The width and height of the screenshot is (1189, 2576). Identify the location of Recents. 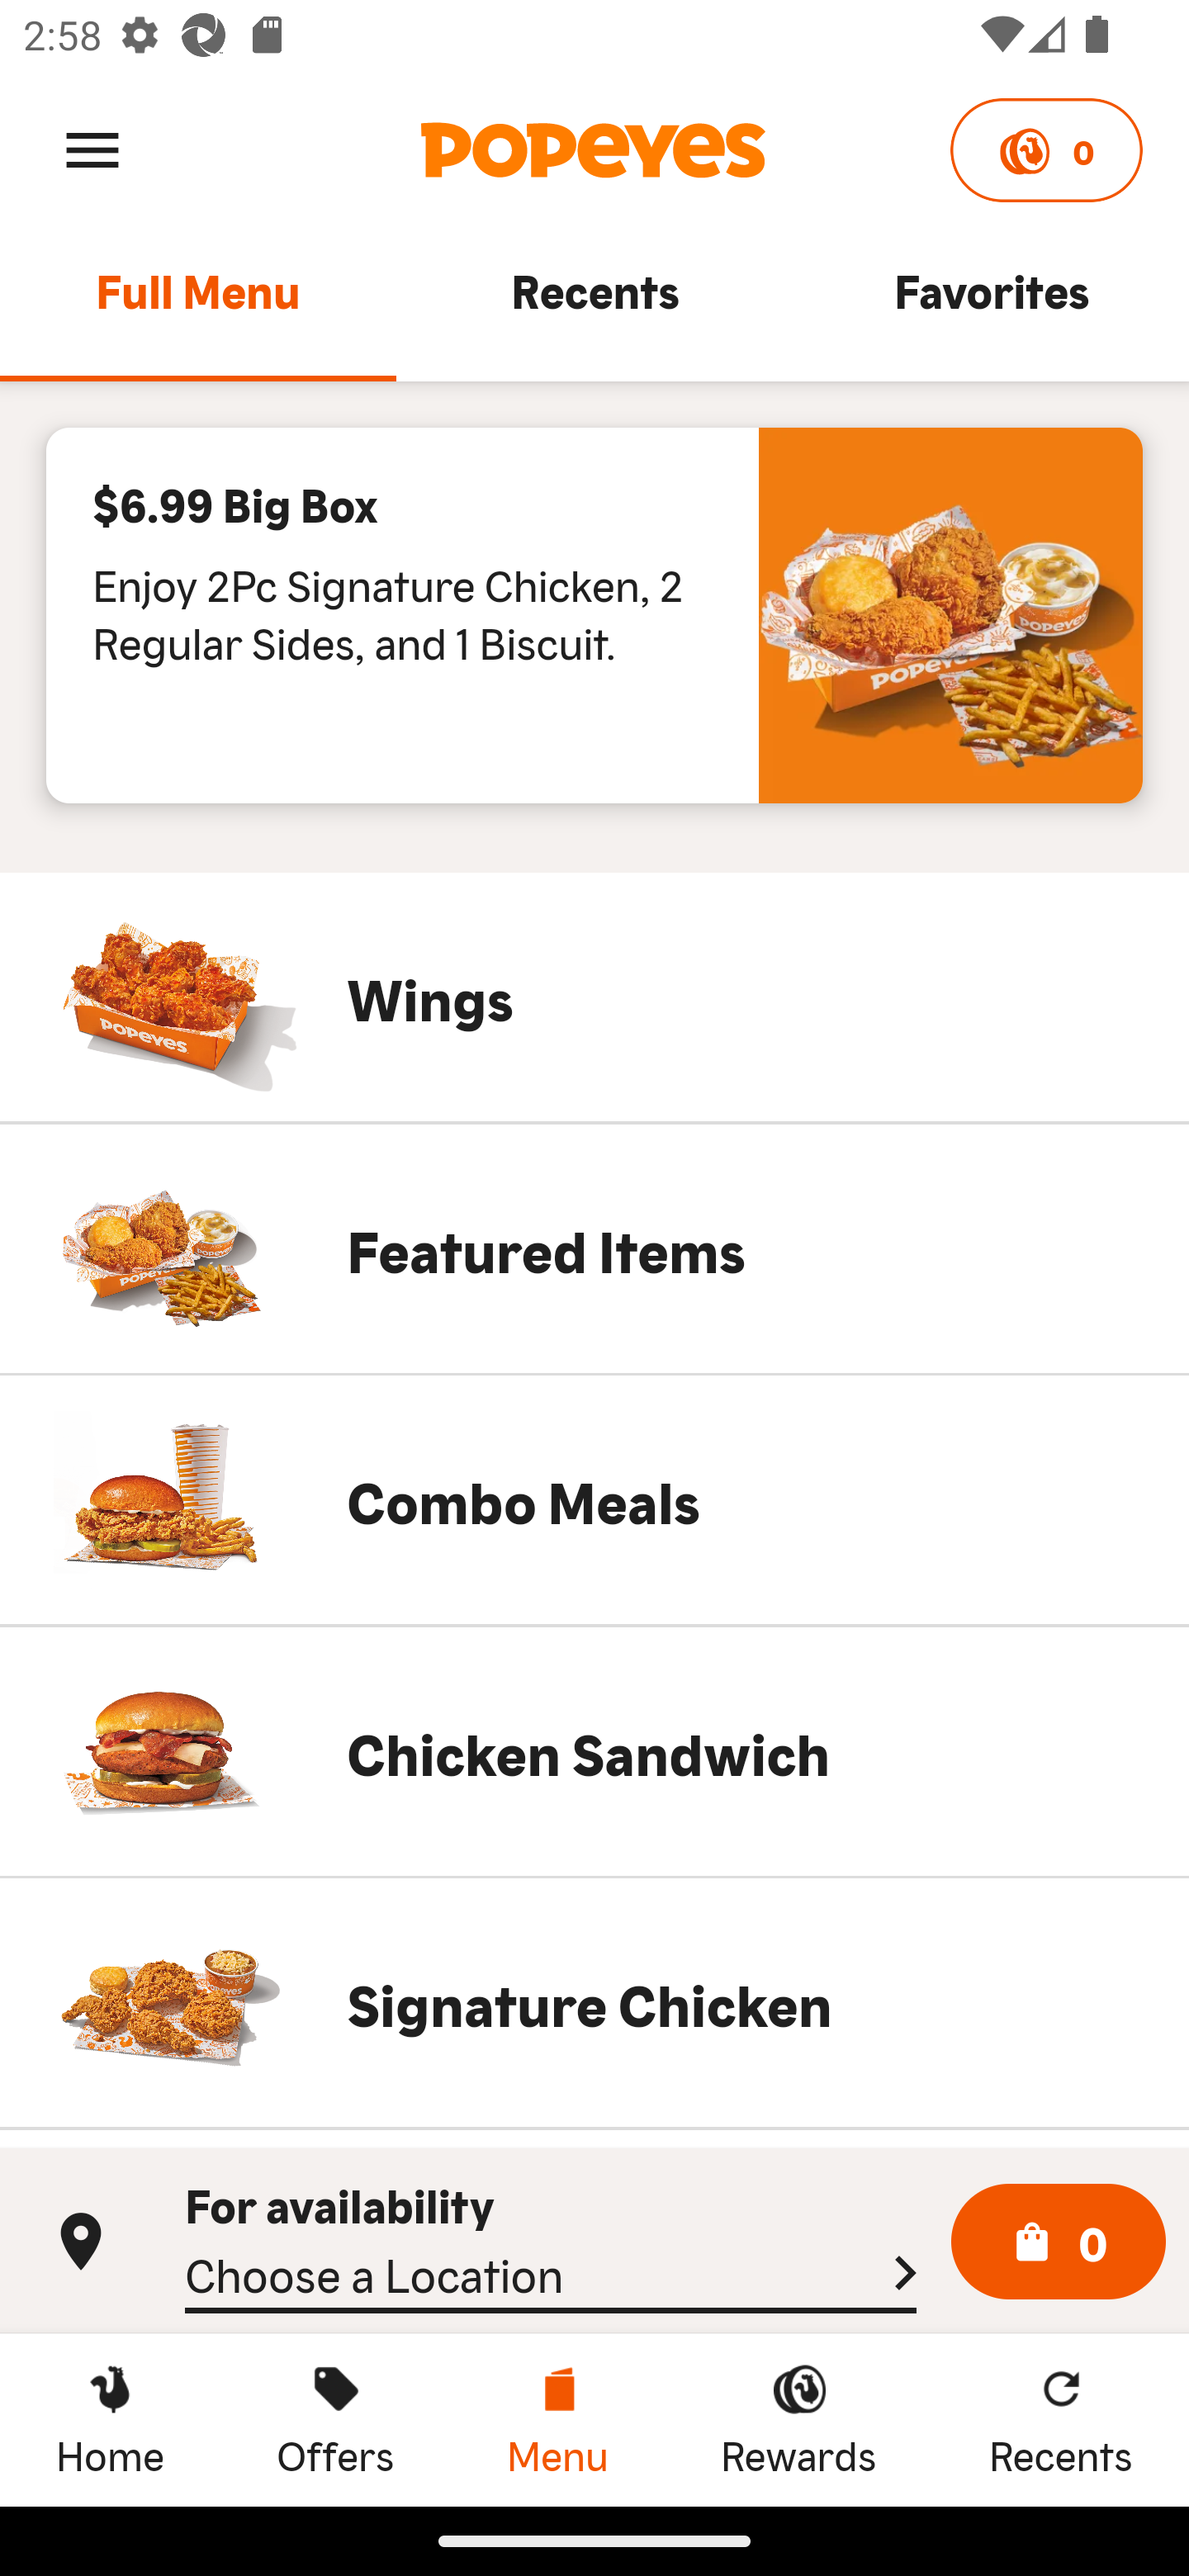
(594, 305).